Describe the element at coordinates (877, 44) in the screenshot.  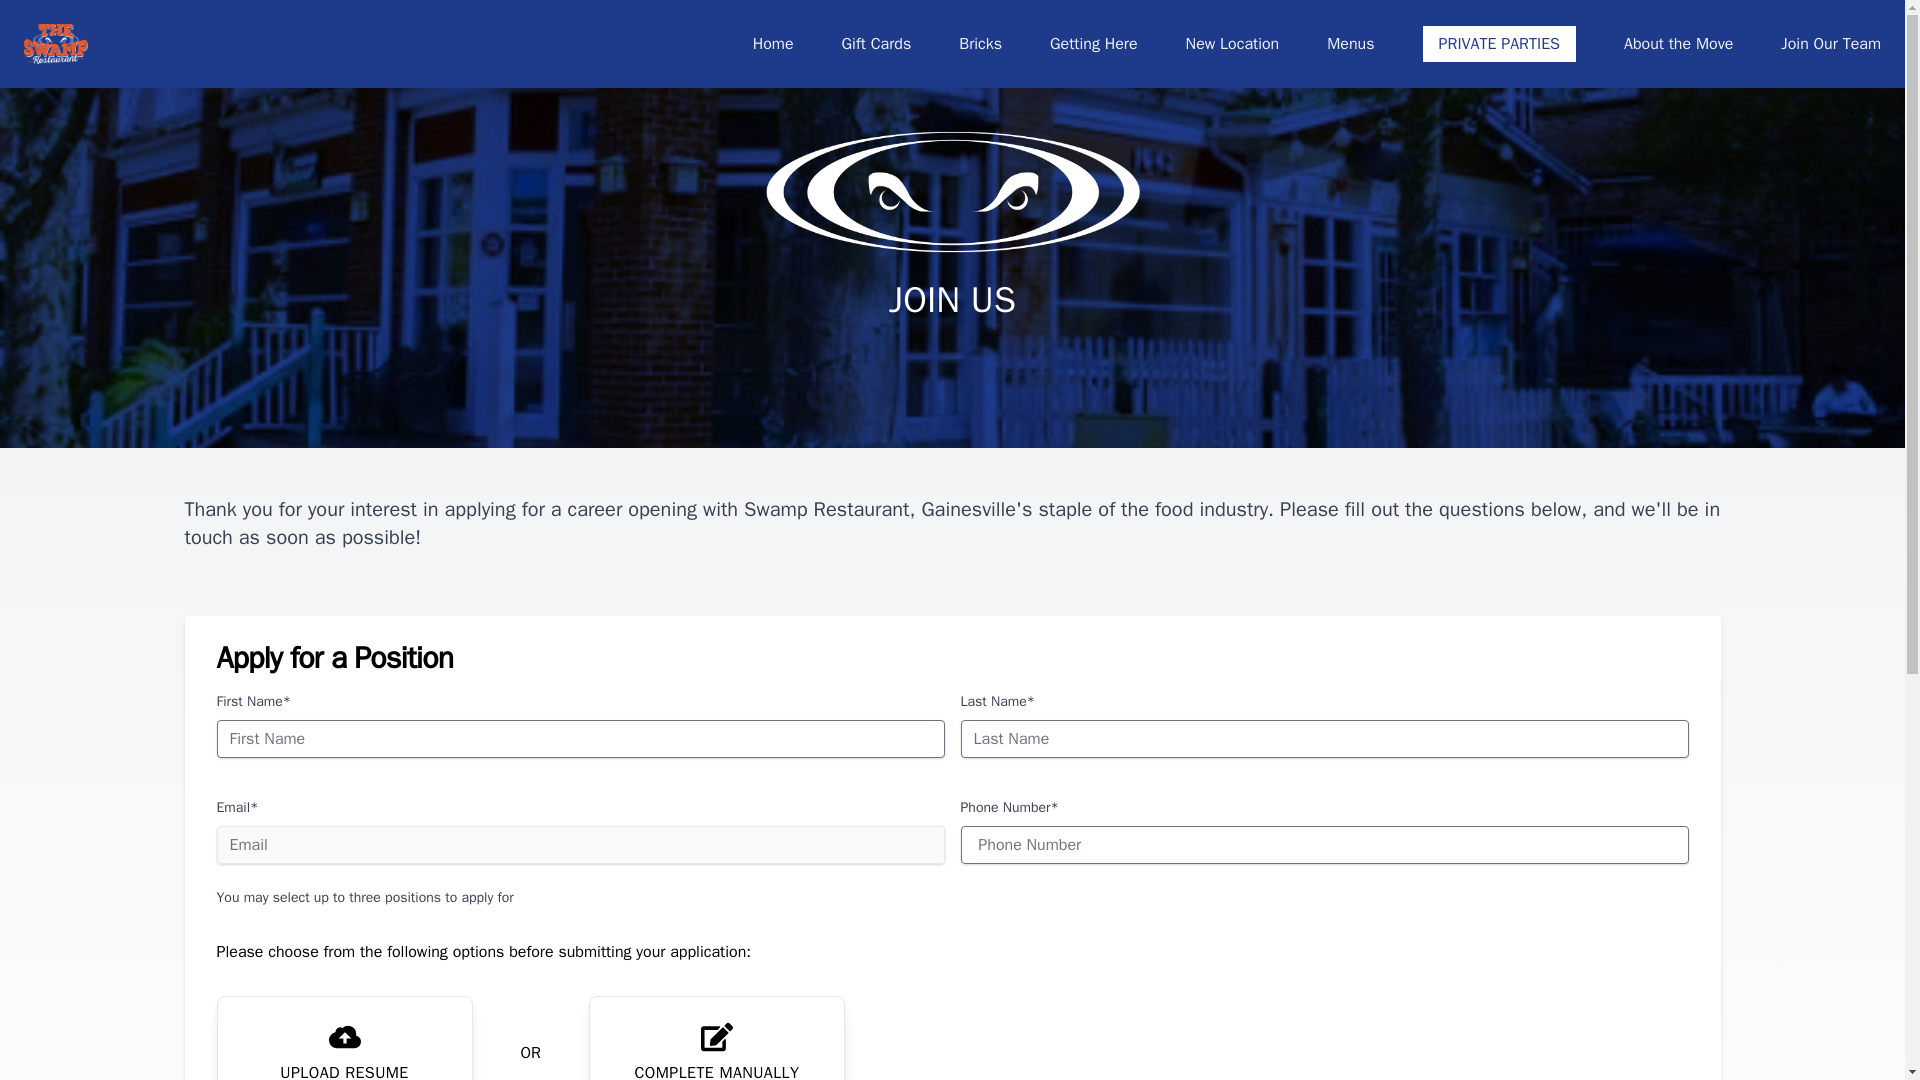
I see `Gift Cards` at that location.